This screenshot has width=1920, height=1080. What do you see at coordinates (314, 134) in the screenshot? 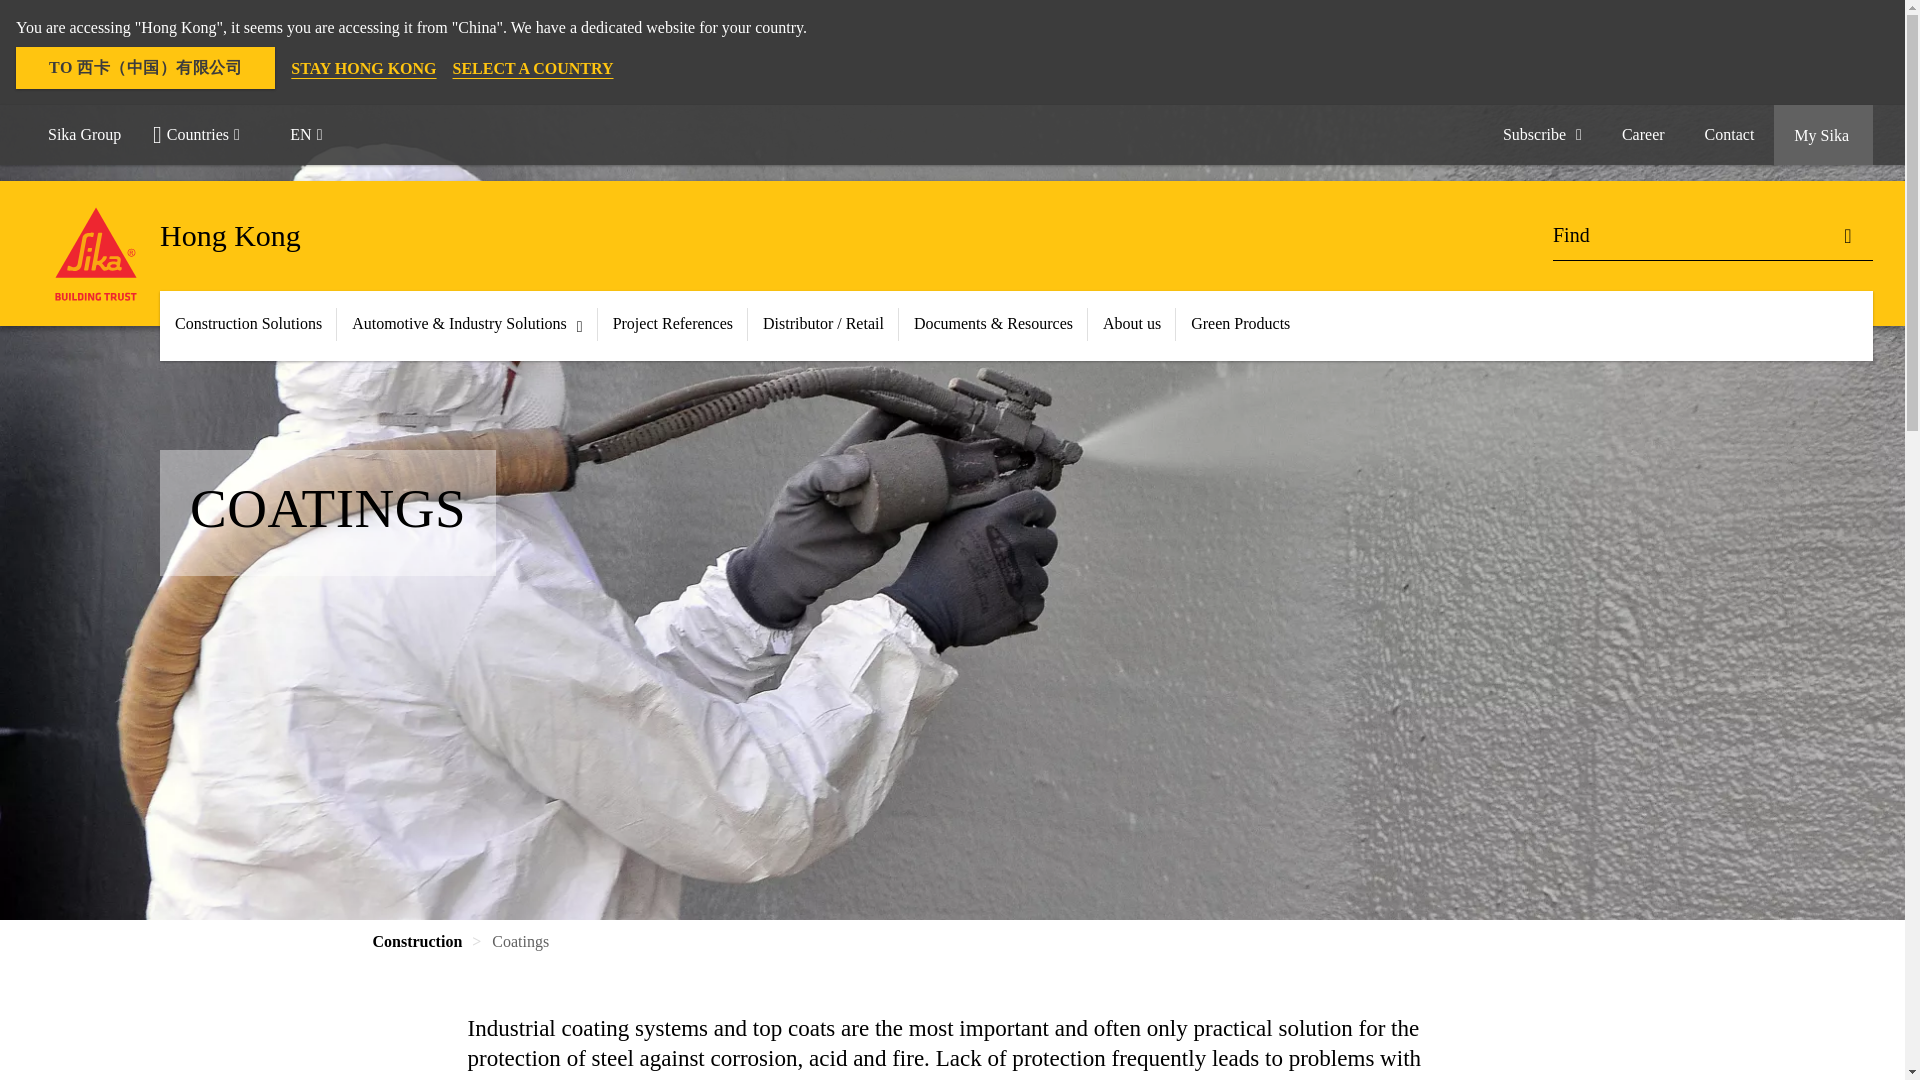
I see `EN` at bounding box center [314, 134].